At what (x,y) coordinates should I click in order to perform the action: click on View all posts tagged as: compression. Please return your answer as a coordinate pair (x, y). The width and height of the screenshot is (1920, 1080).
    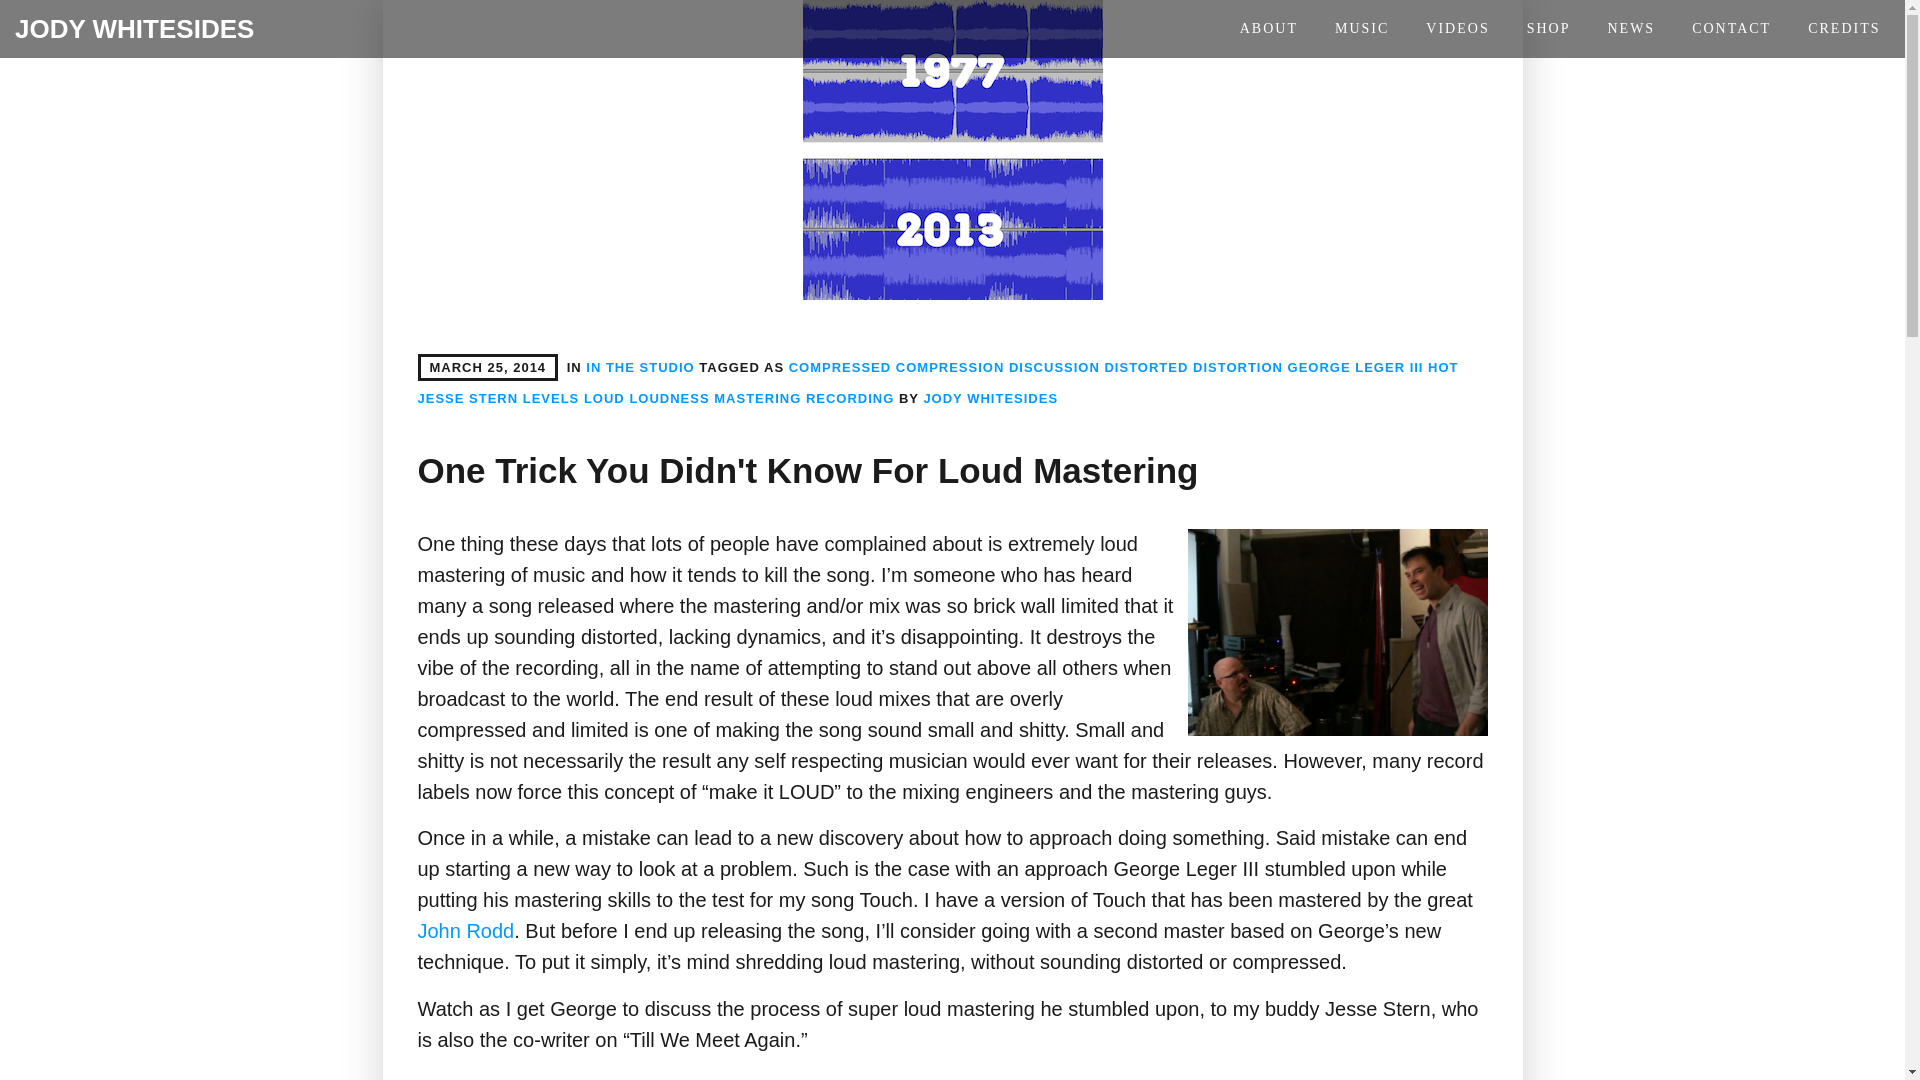
    Looking at the image, I should click on (950, 366).